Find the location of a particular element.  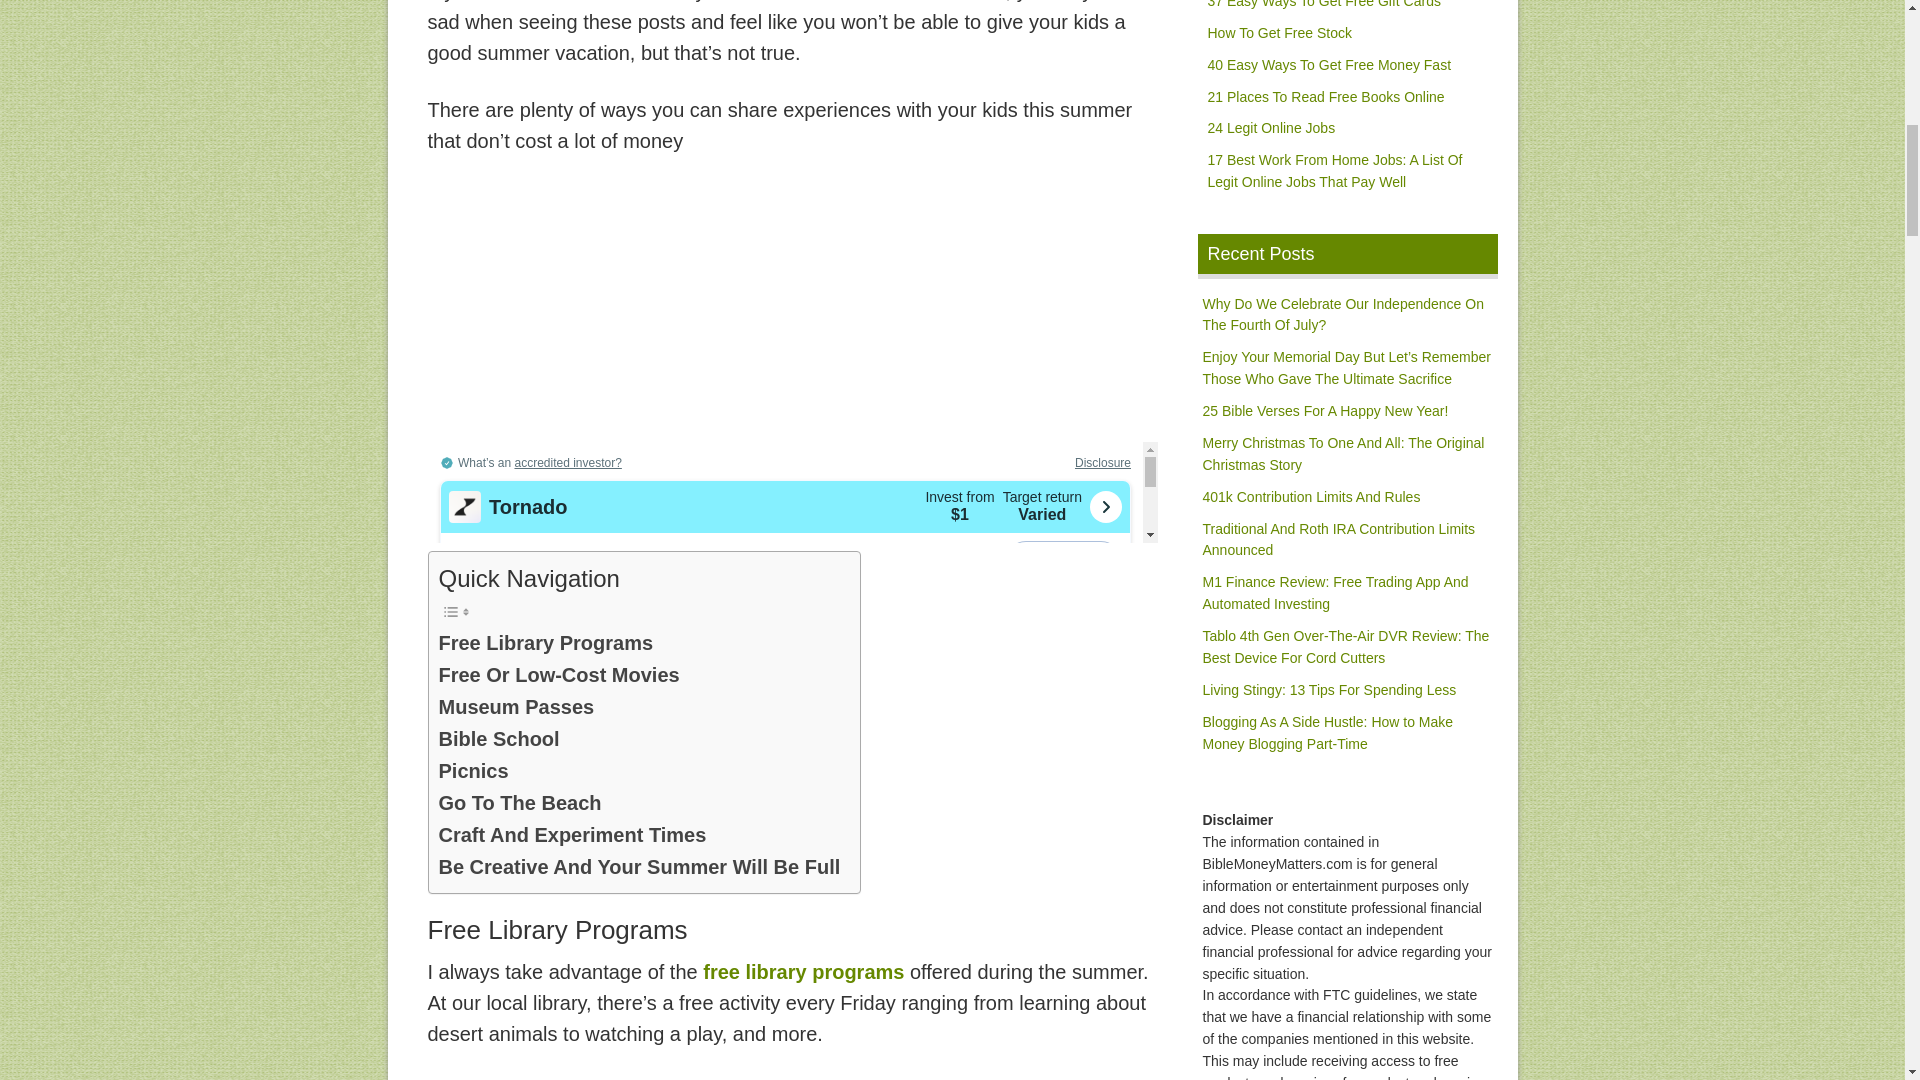

Bible School is located at coordinates (498, 738).